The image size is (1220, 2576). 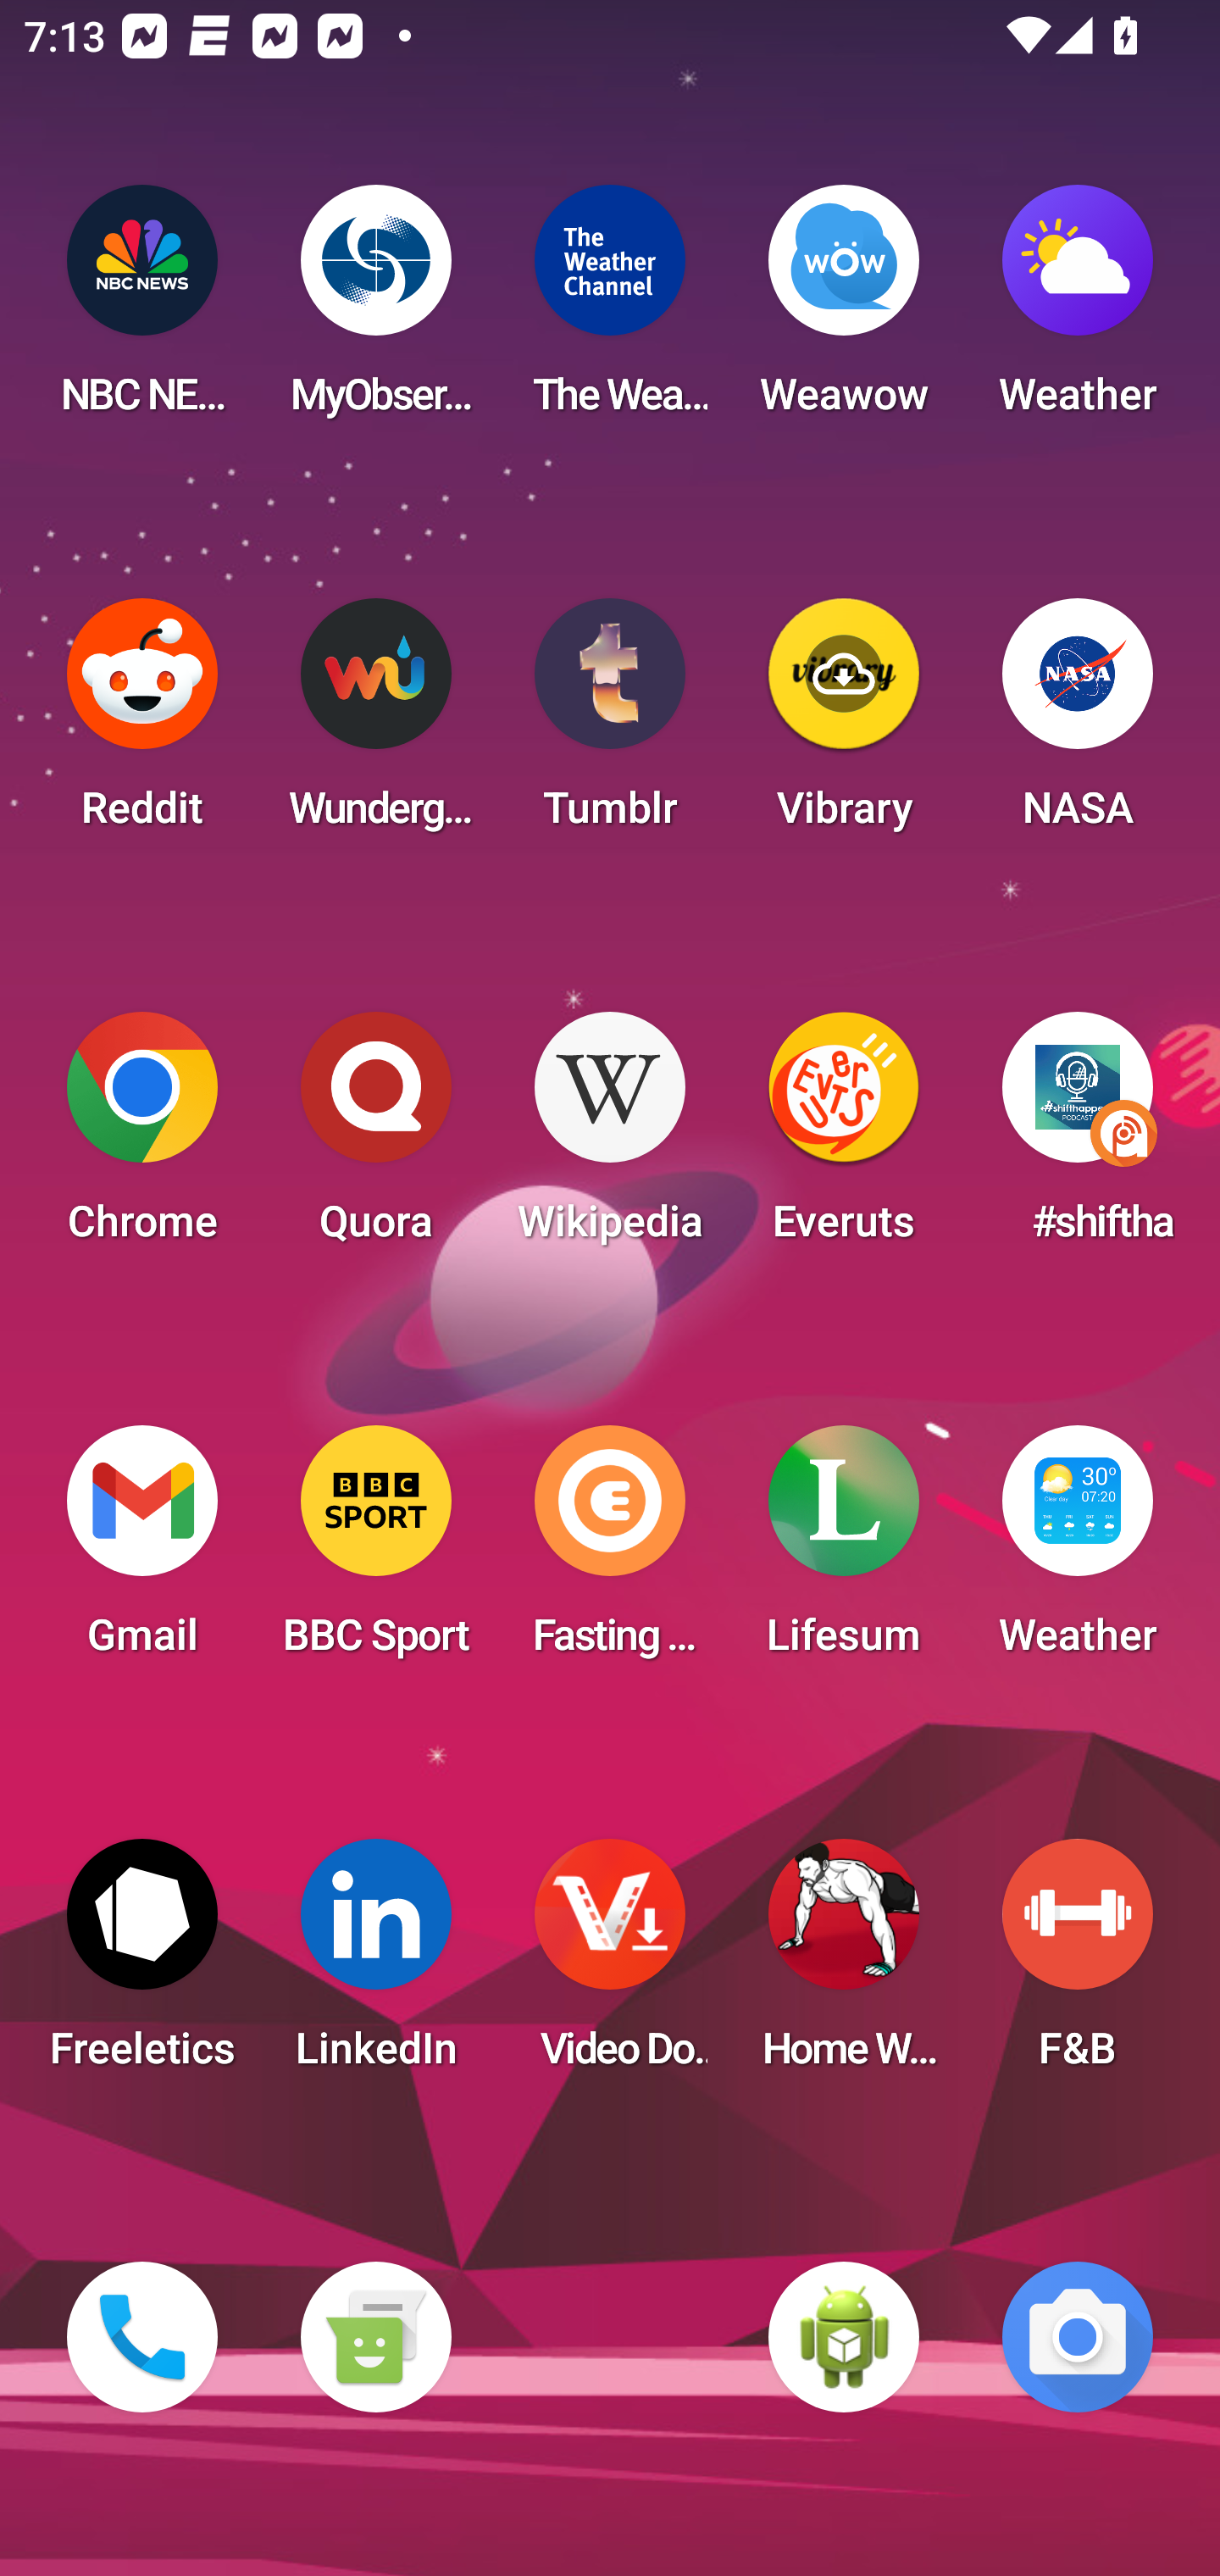 I want to click on Tumblr, so click(x=610, y=724).